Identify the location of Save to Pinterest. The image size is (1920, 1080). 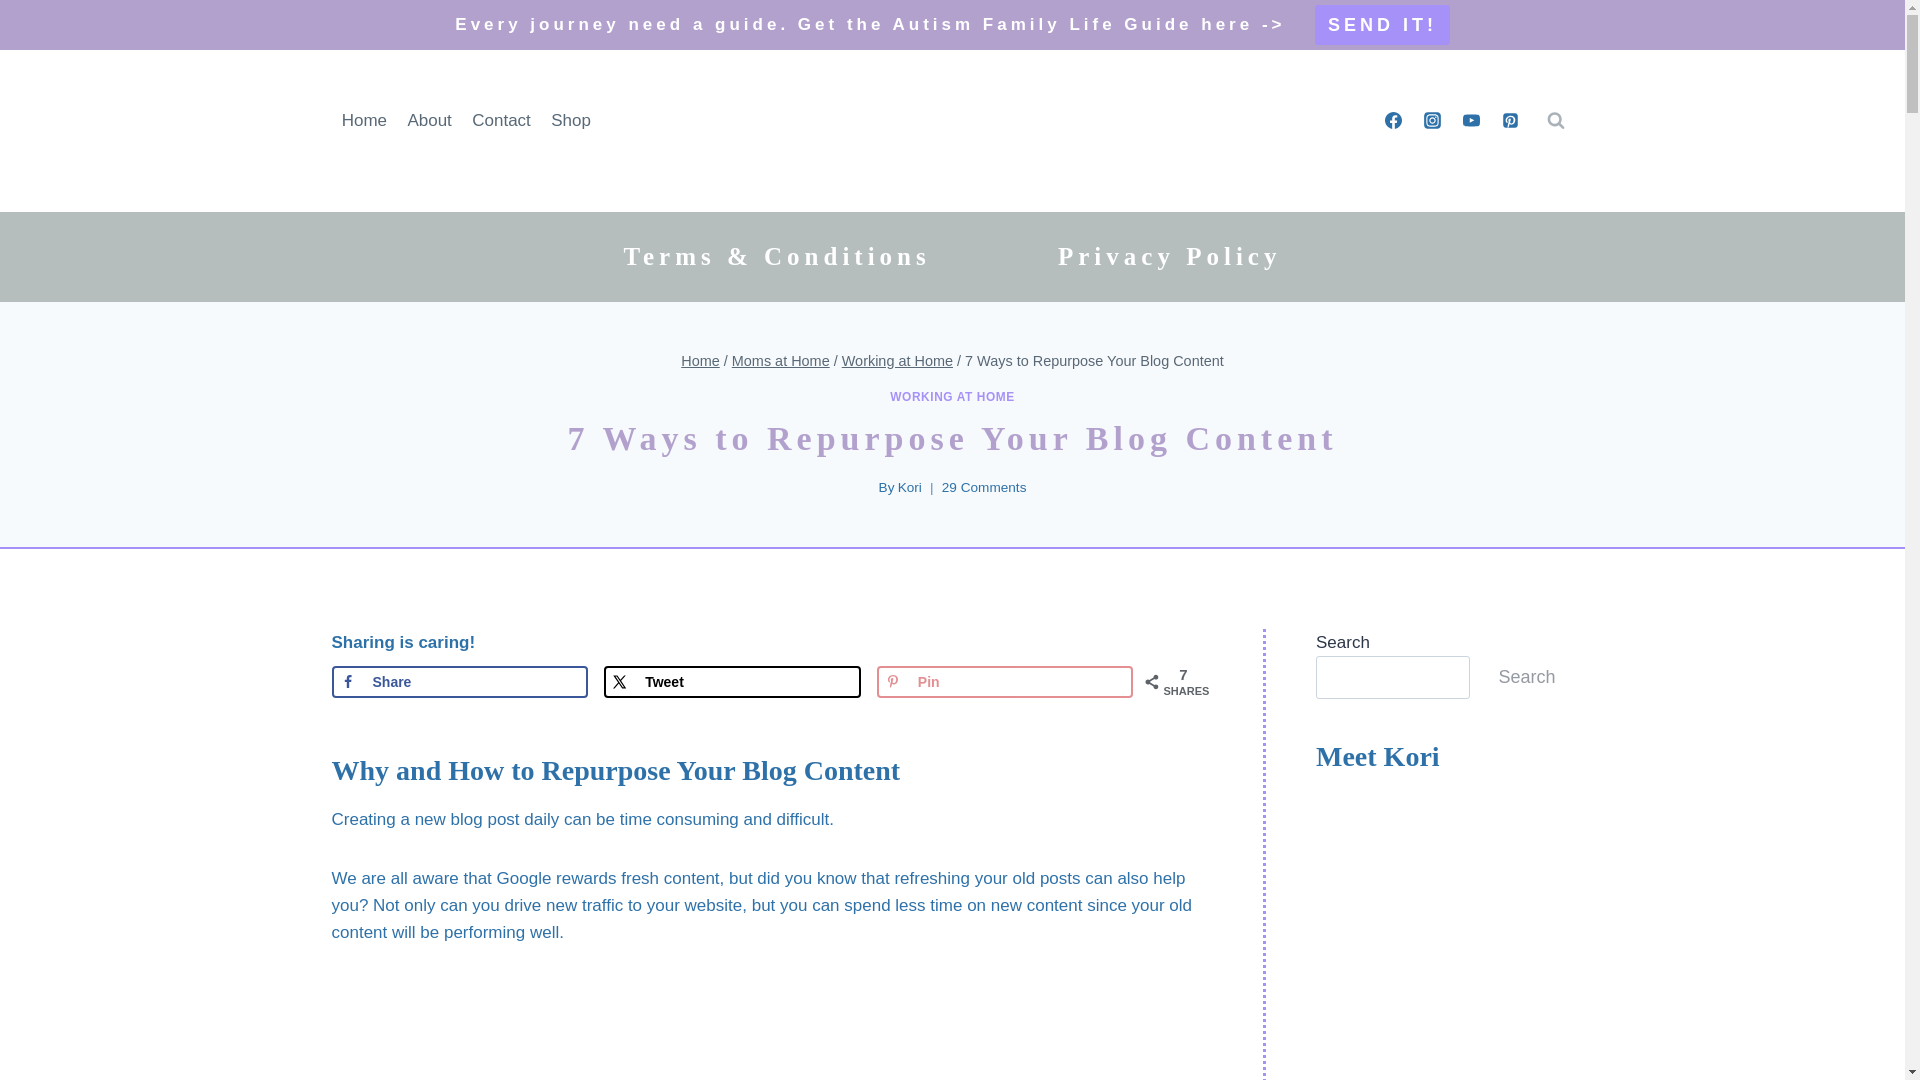
(1006, 682).